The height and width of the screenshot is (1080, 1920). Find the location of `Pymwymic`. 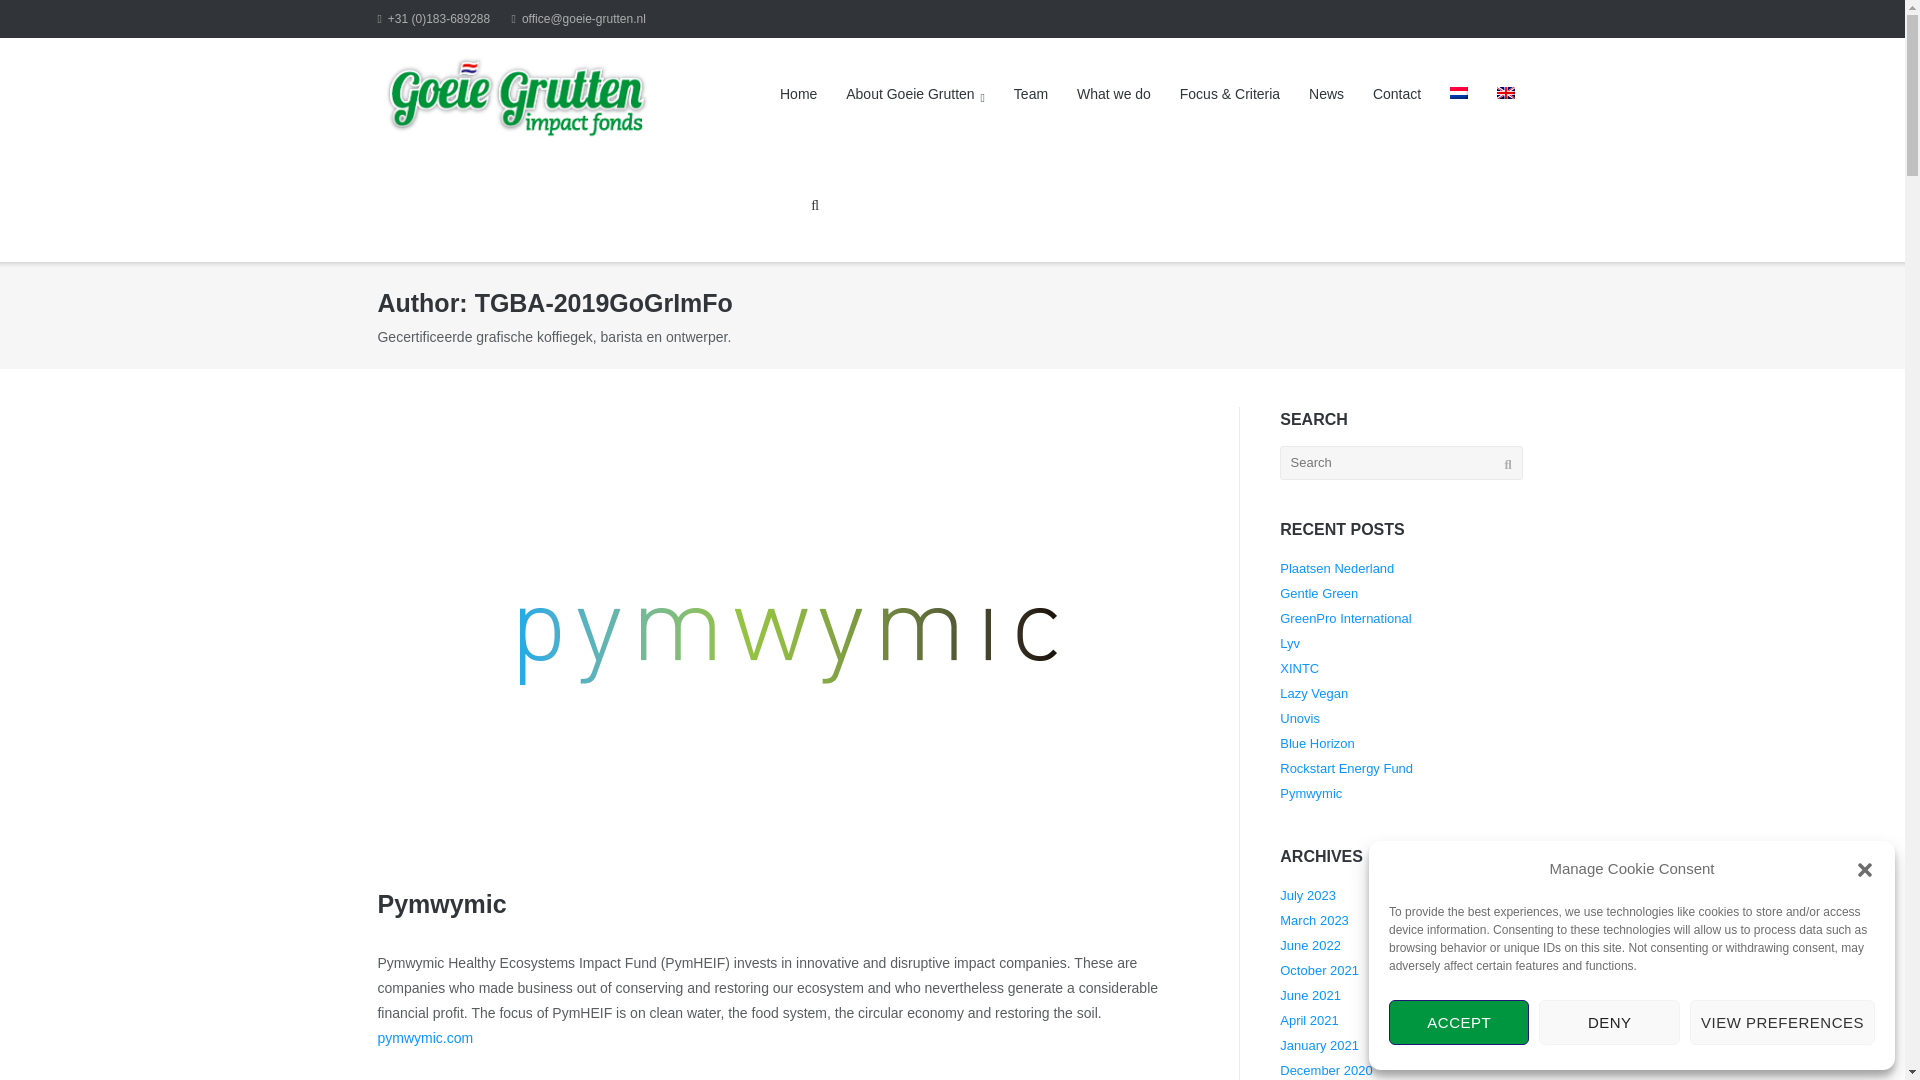

Pymwymic is located at coordinates (441, 904).